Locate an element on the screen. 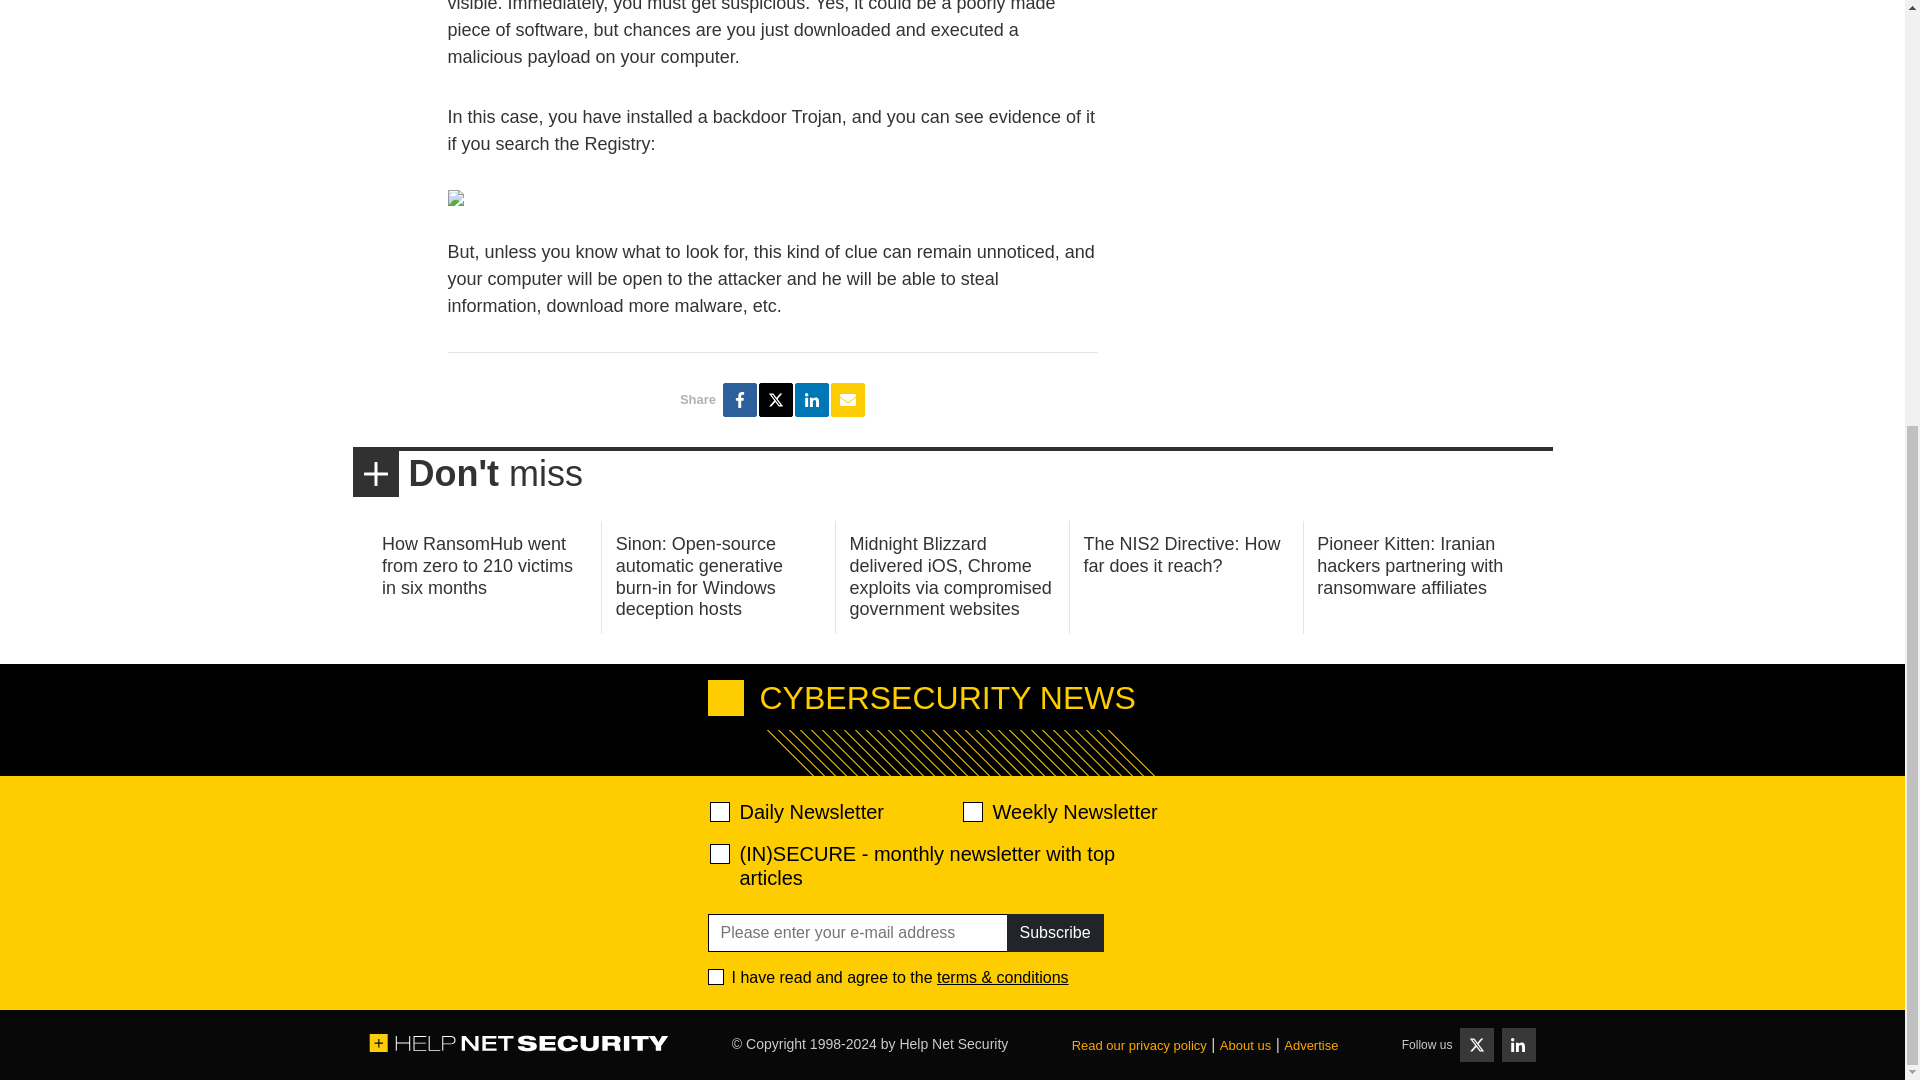  Share Beware of malicious freebies on Facebook is located at coordinates (740, 400).